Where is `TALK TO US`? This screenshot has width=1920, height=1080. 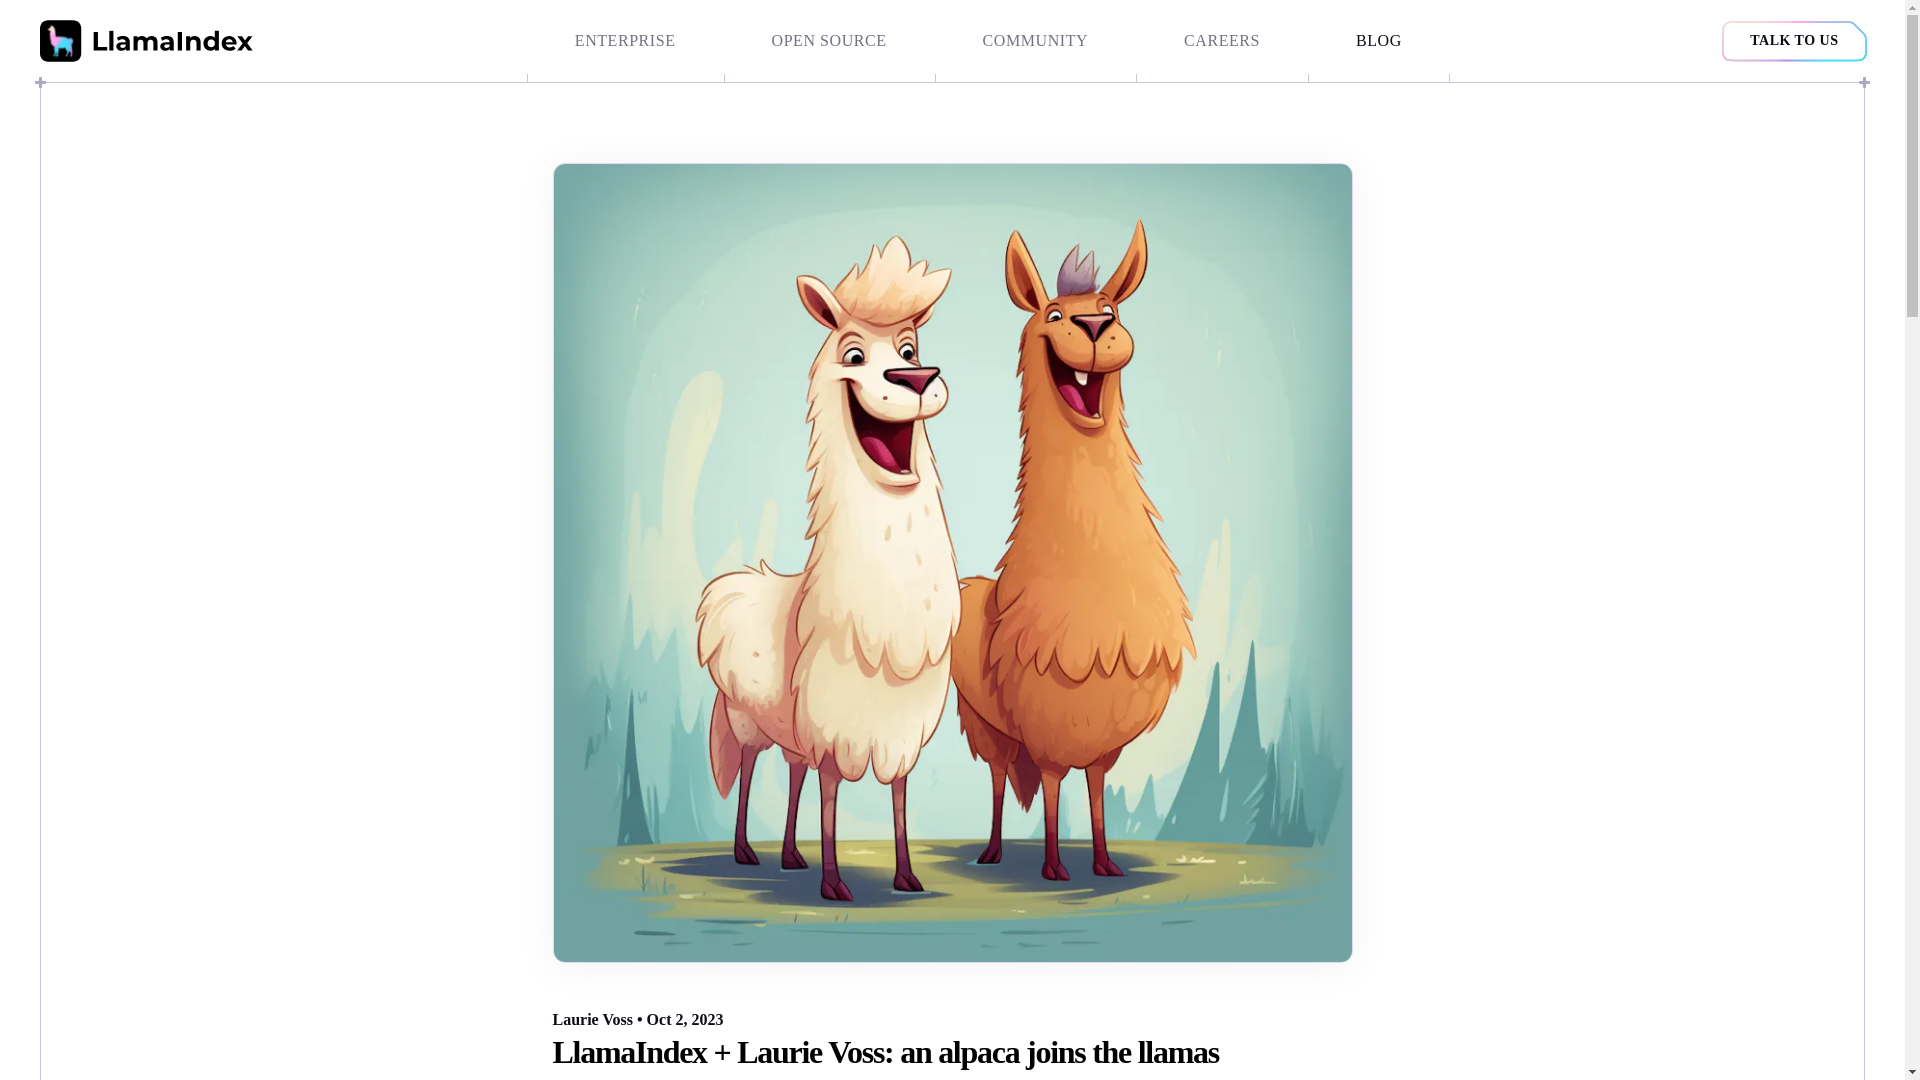
TALK TO US is located at coordinates (1794, 40).